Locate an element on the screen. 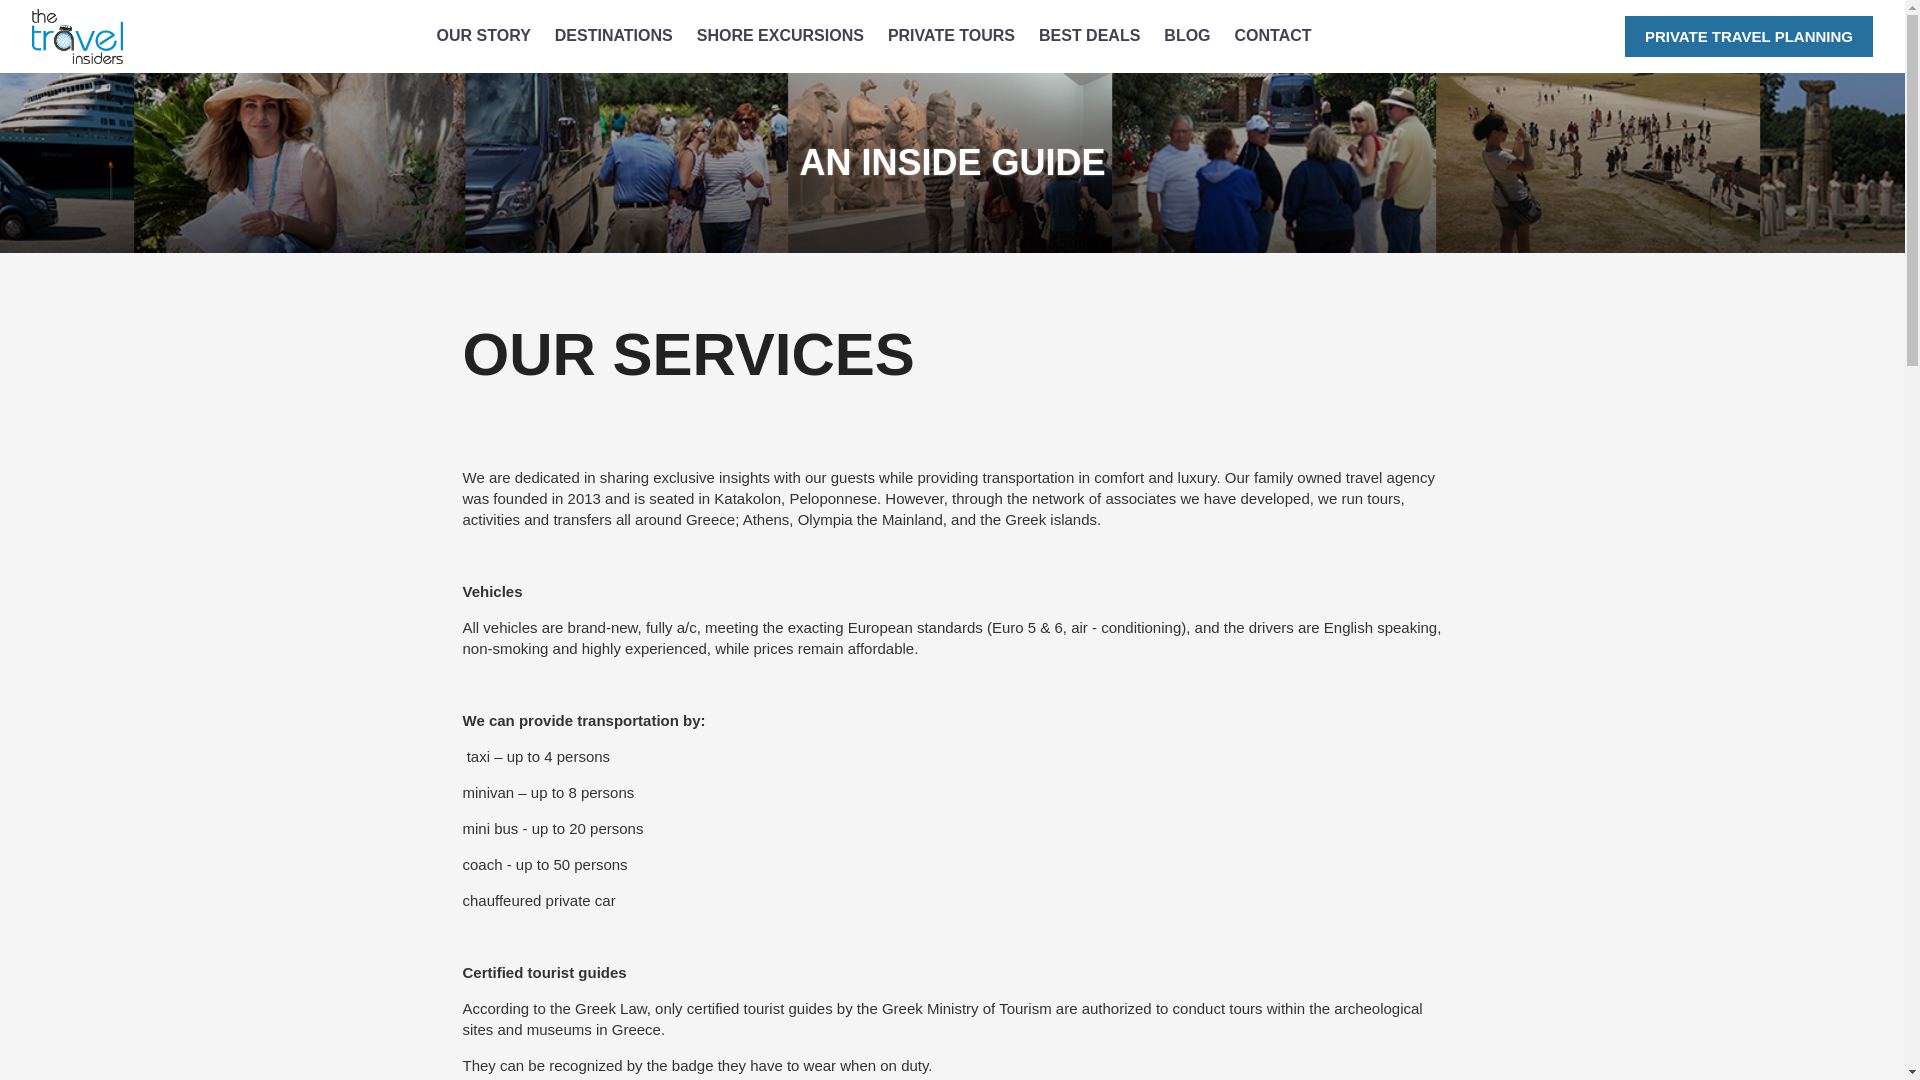 The height and width of the screenshot is (1080, 1920). PRIVATE TOURS is located at coordinates (951, 36).